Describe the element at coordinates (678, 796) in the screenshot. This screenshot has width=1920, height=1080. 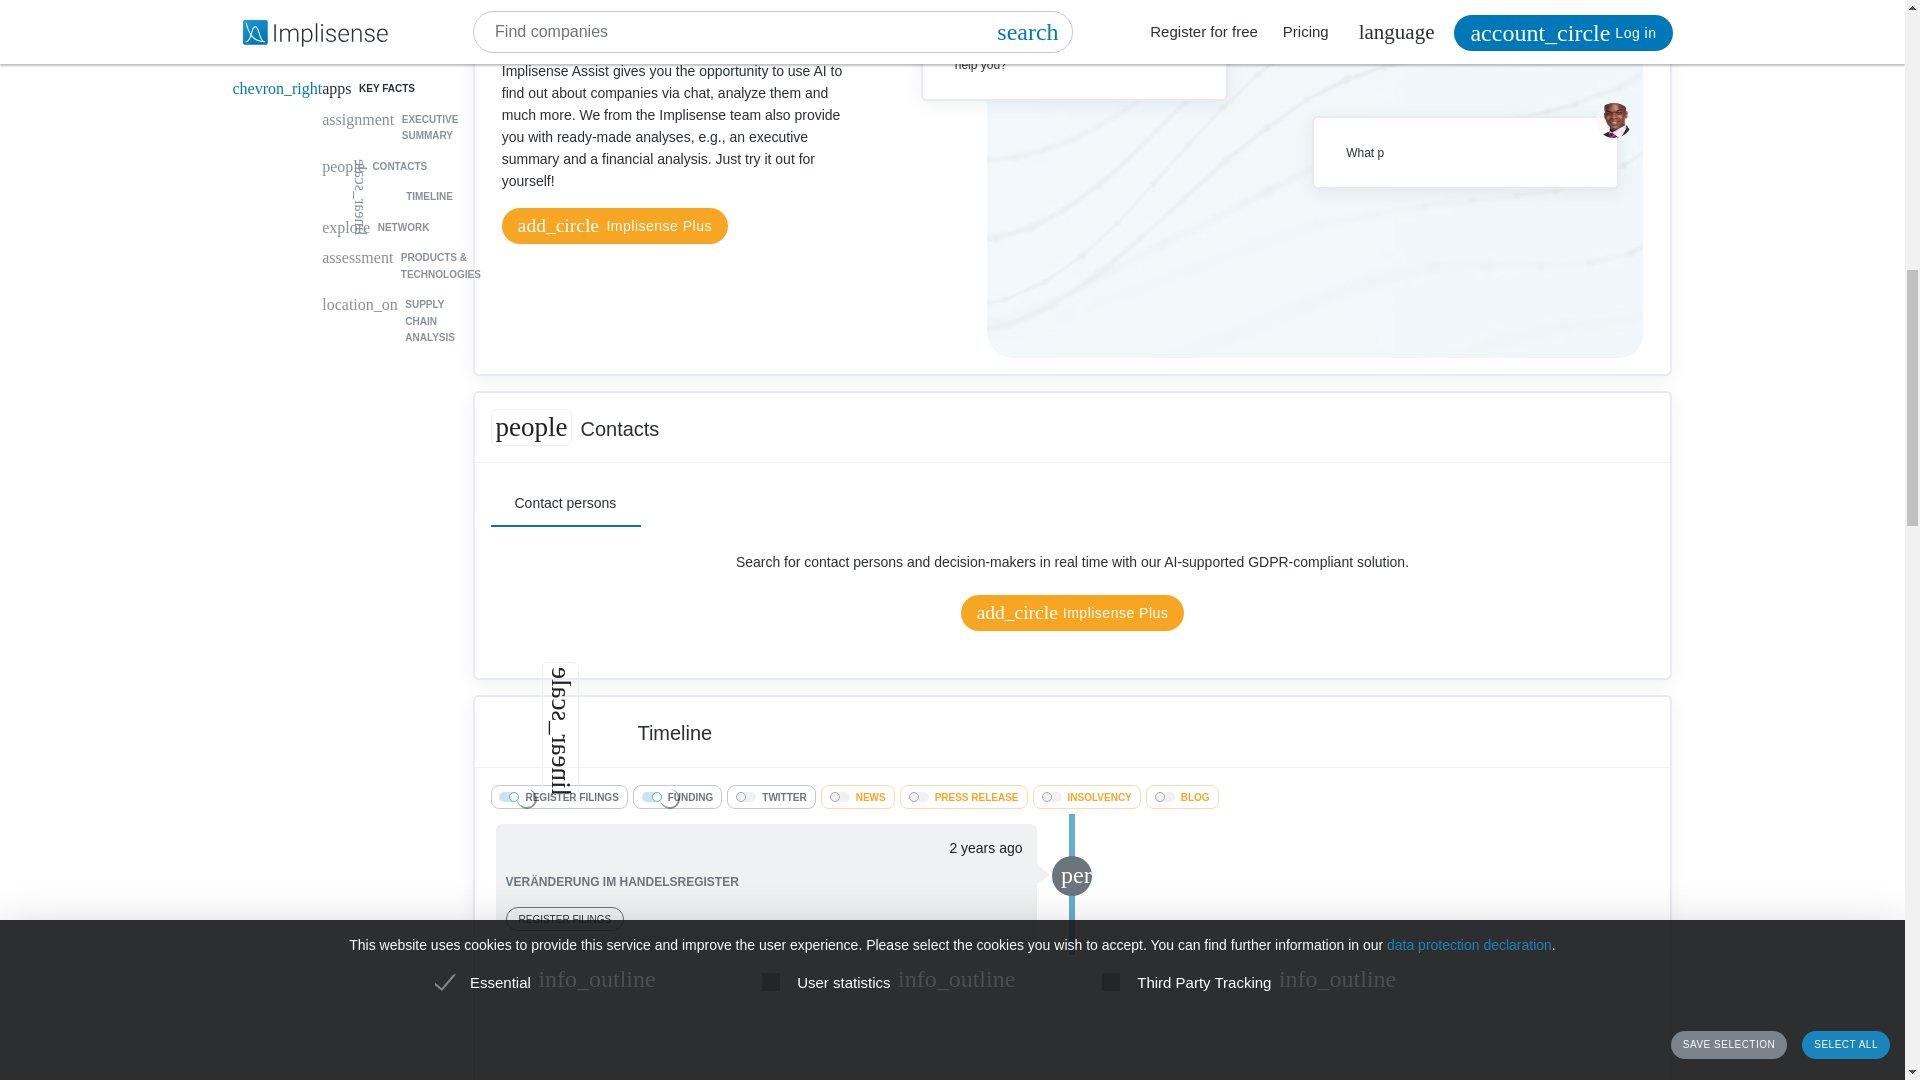
I see `FUNDING` at that location.